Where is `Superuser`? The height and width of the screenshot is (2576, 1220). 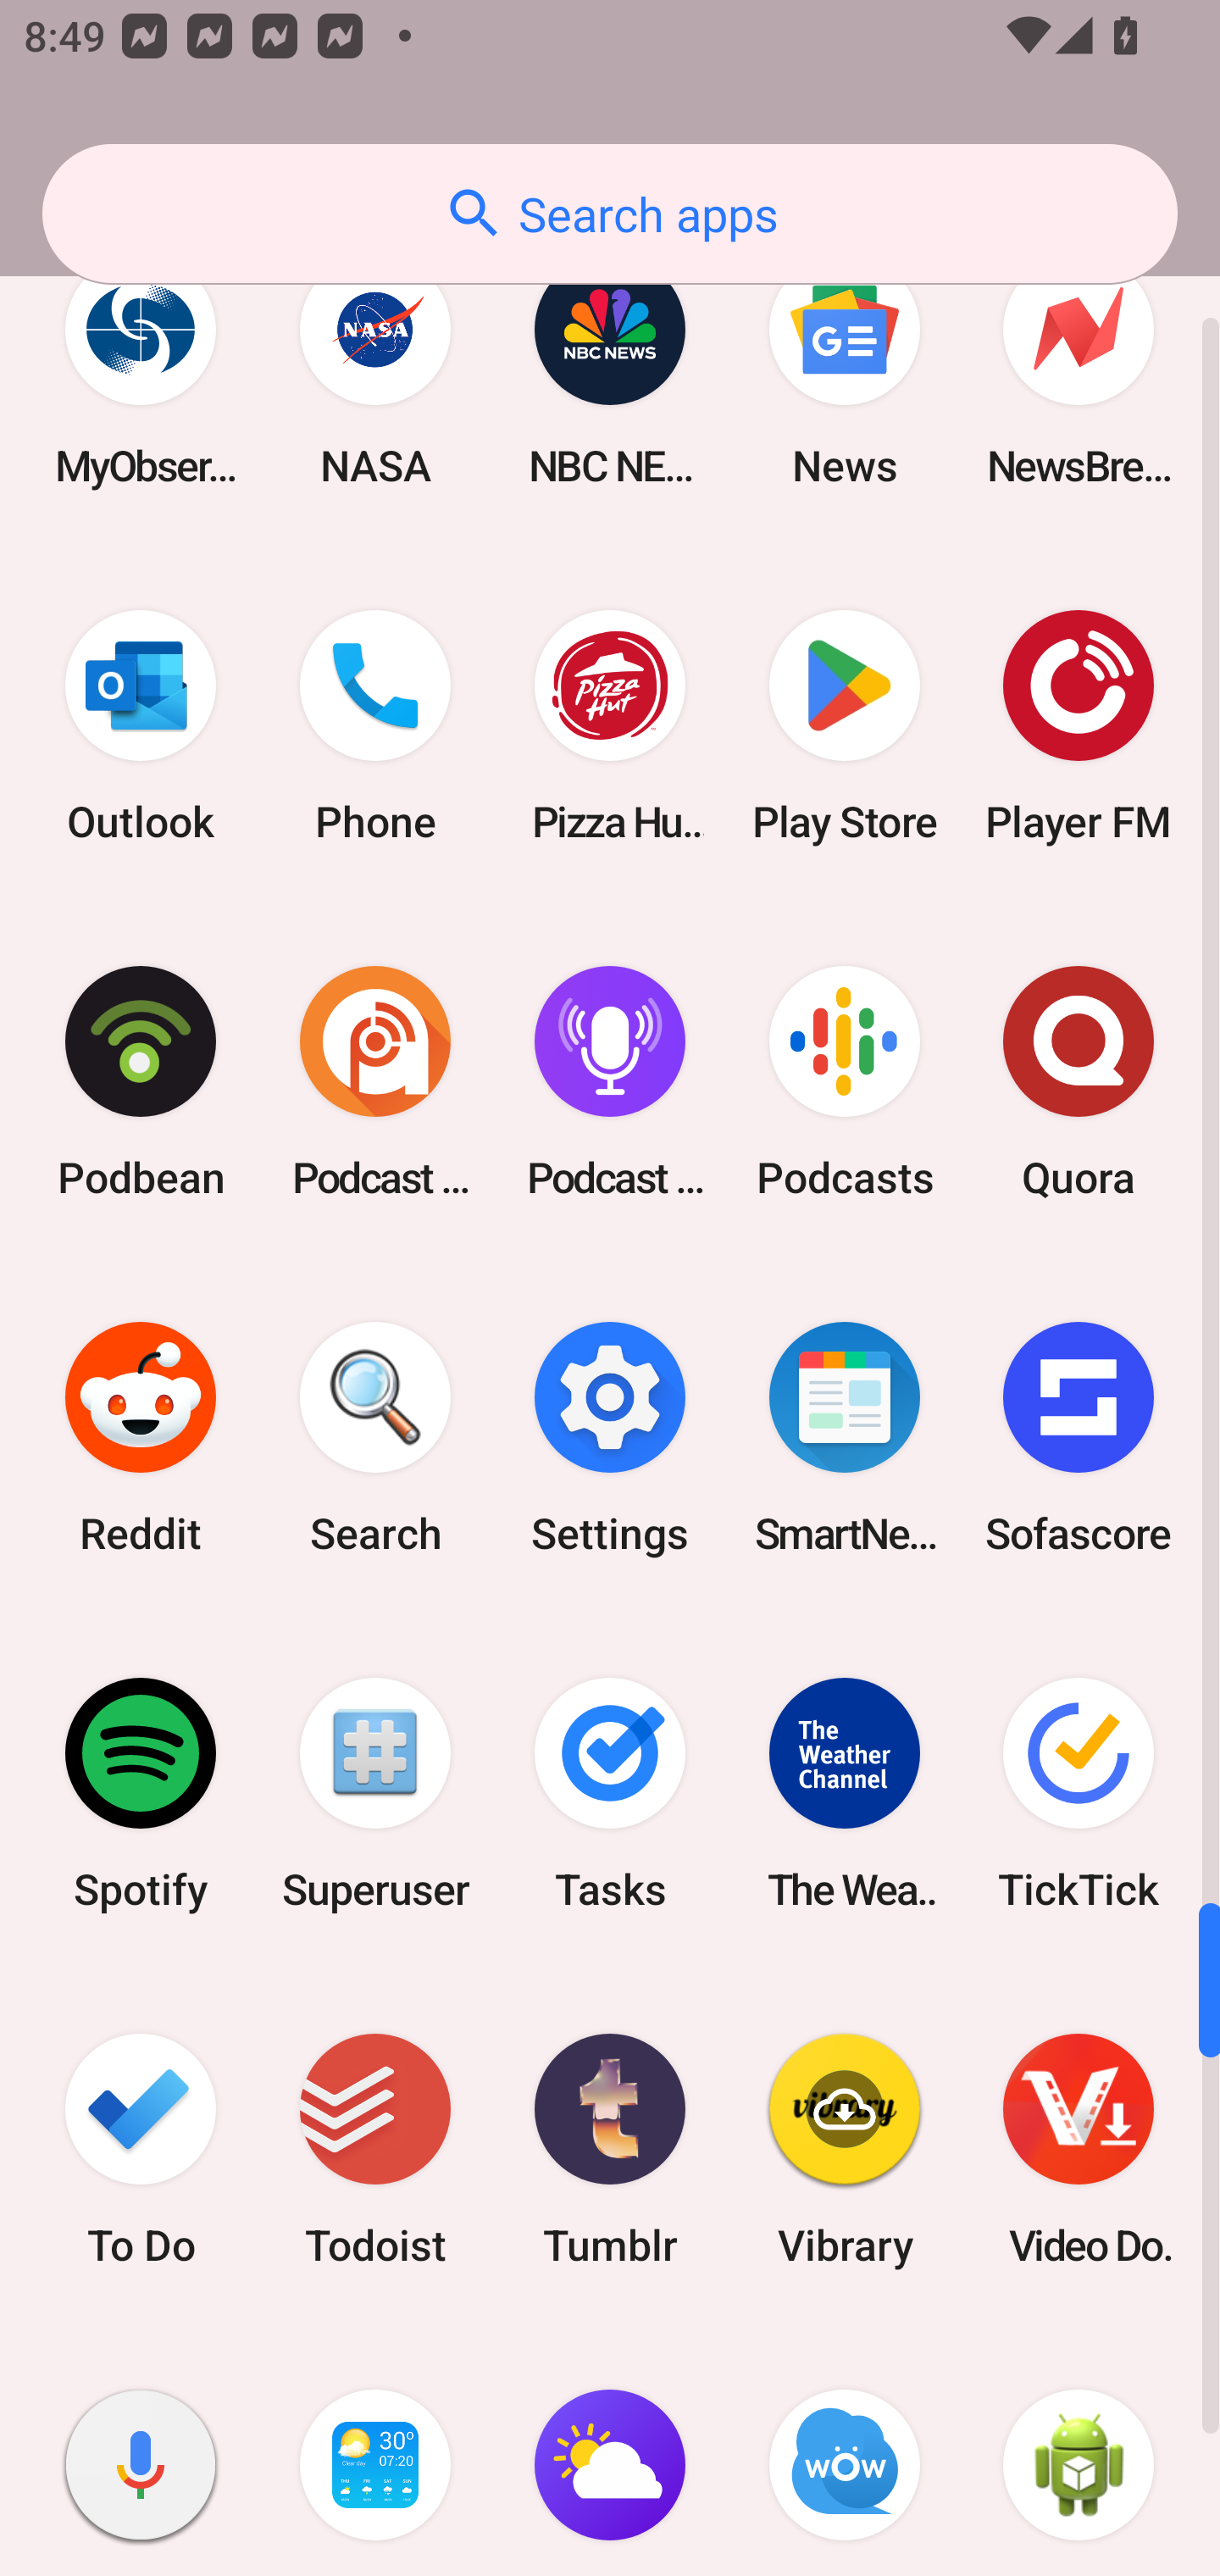
Superuser is located at coordinates (375, 1793).